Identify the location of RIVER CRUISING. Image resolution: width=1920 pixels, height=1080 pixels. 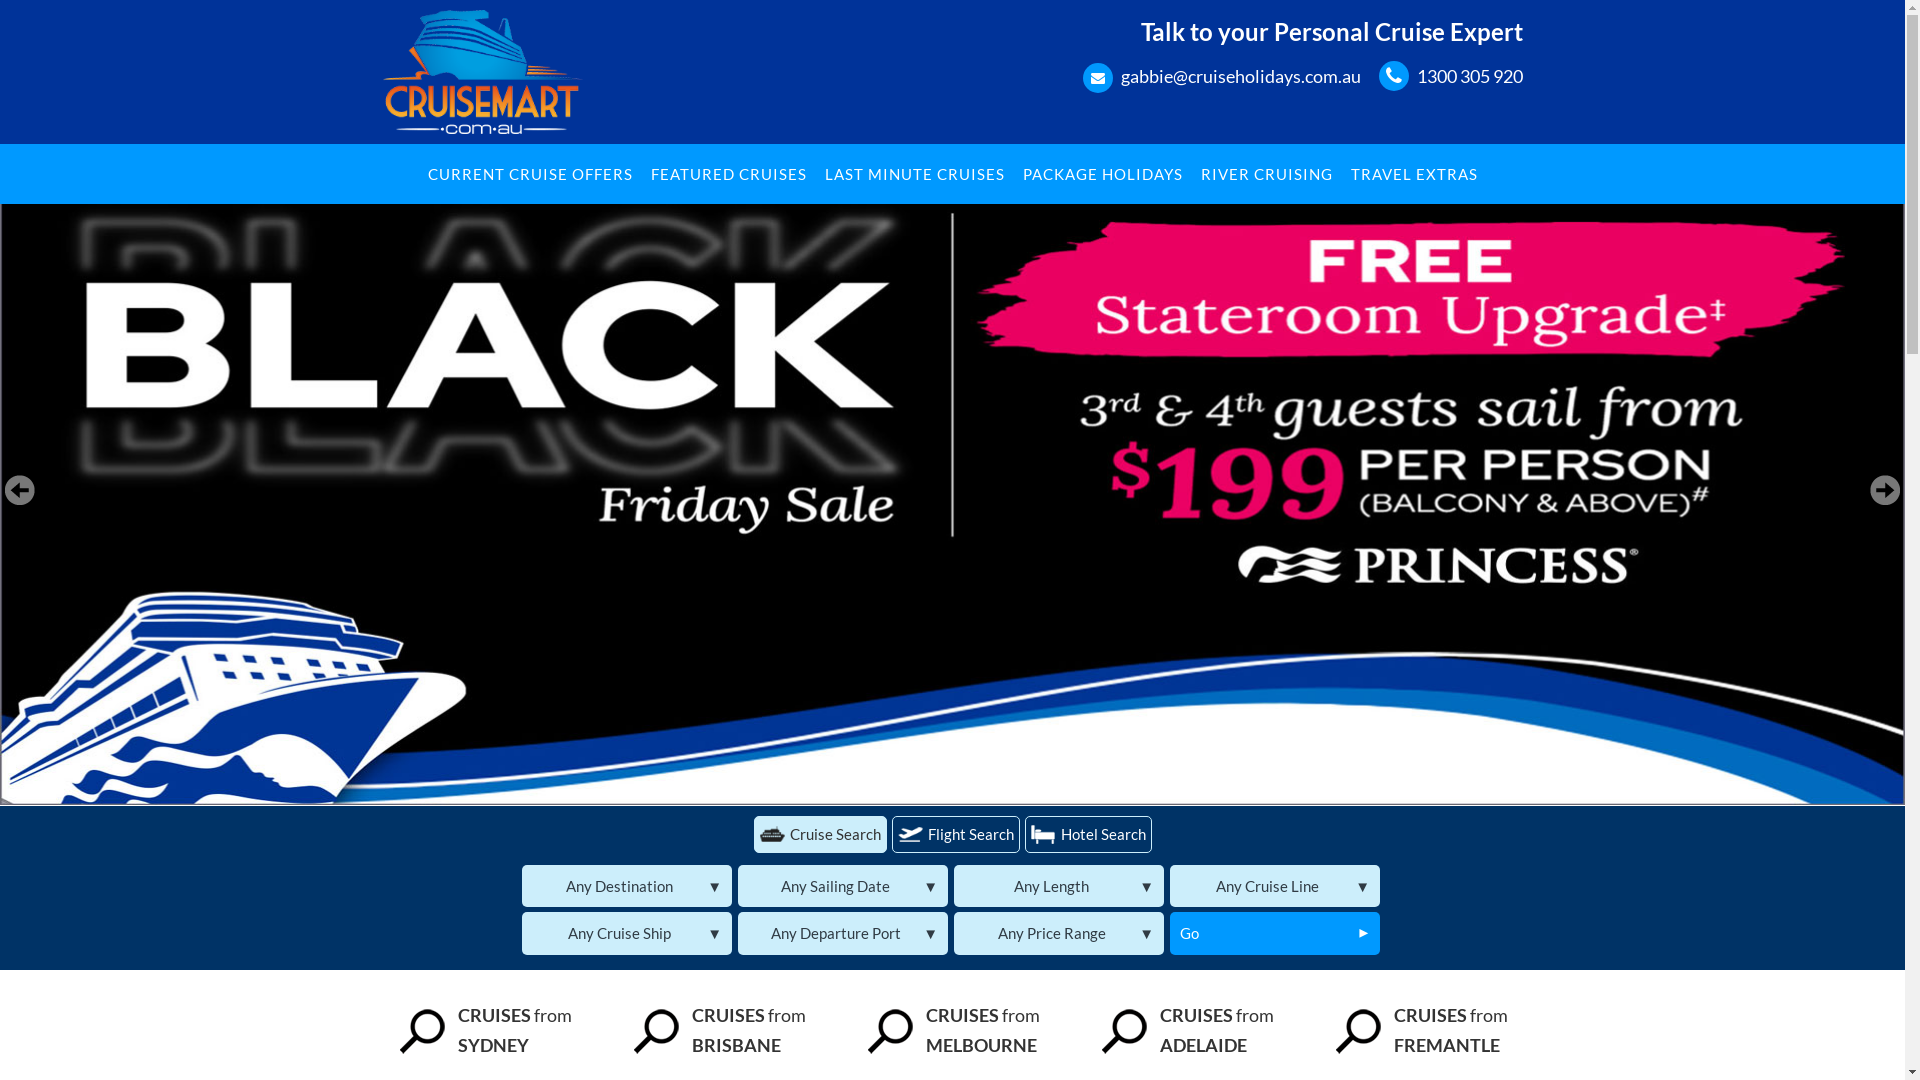
(1266, 174).